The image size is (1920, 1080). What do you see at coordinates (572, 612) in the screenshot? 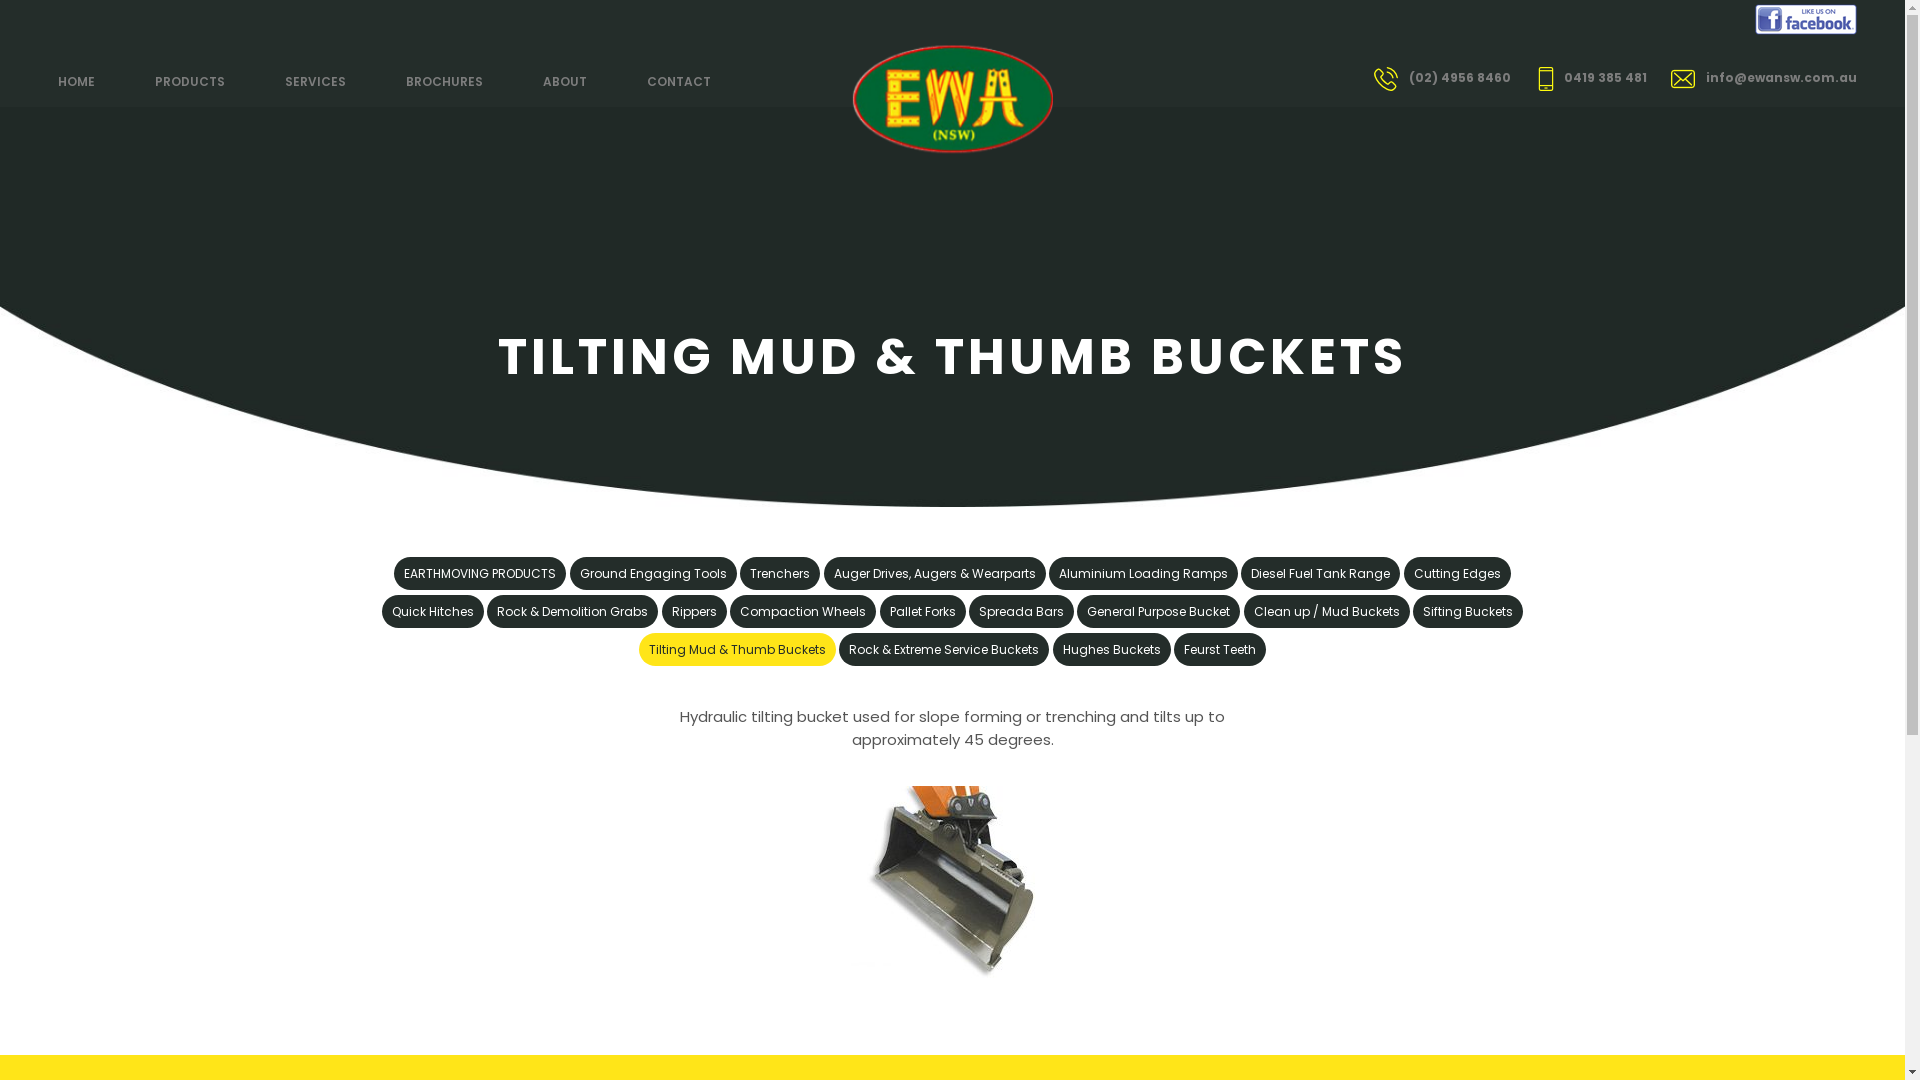
I see `Rock & Demolition Grabs` at bounding box center [572, 612].